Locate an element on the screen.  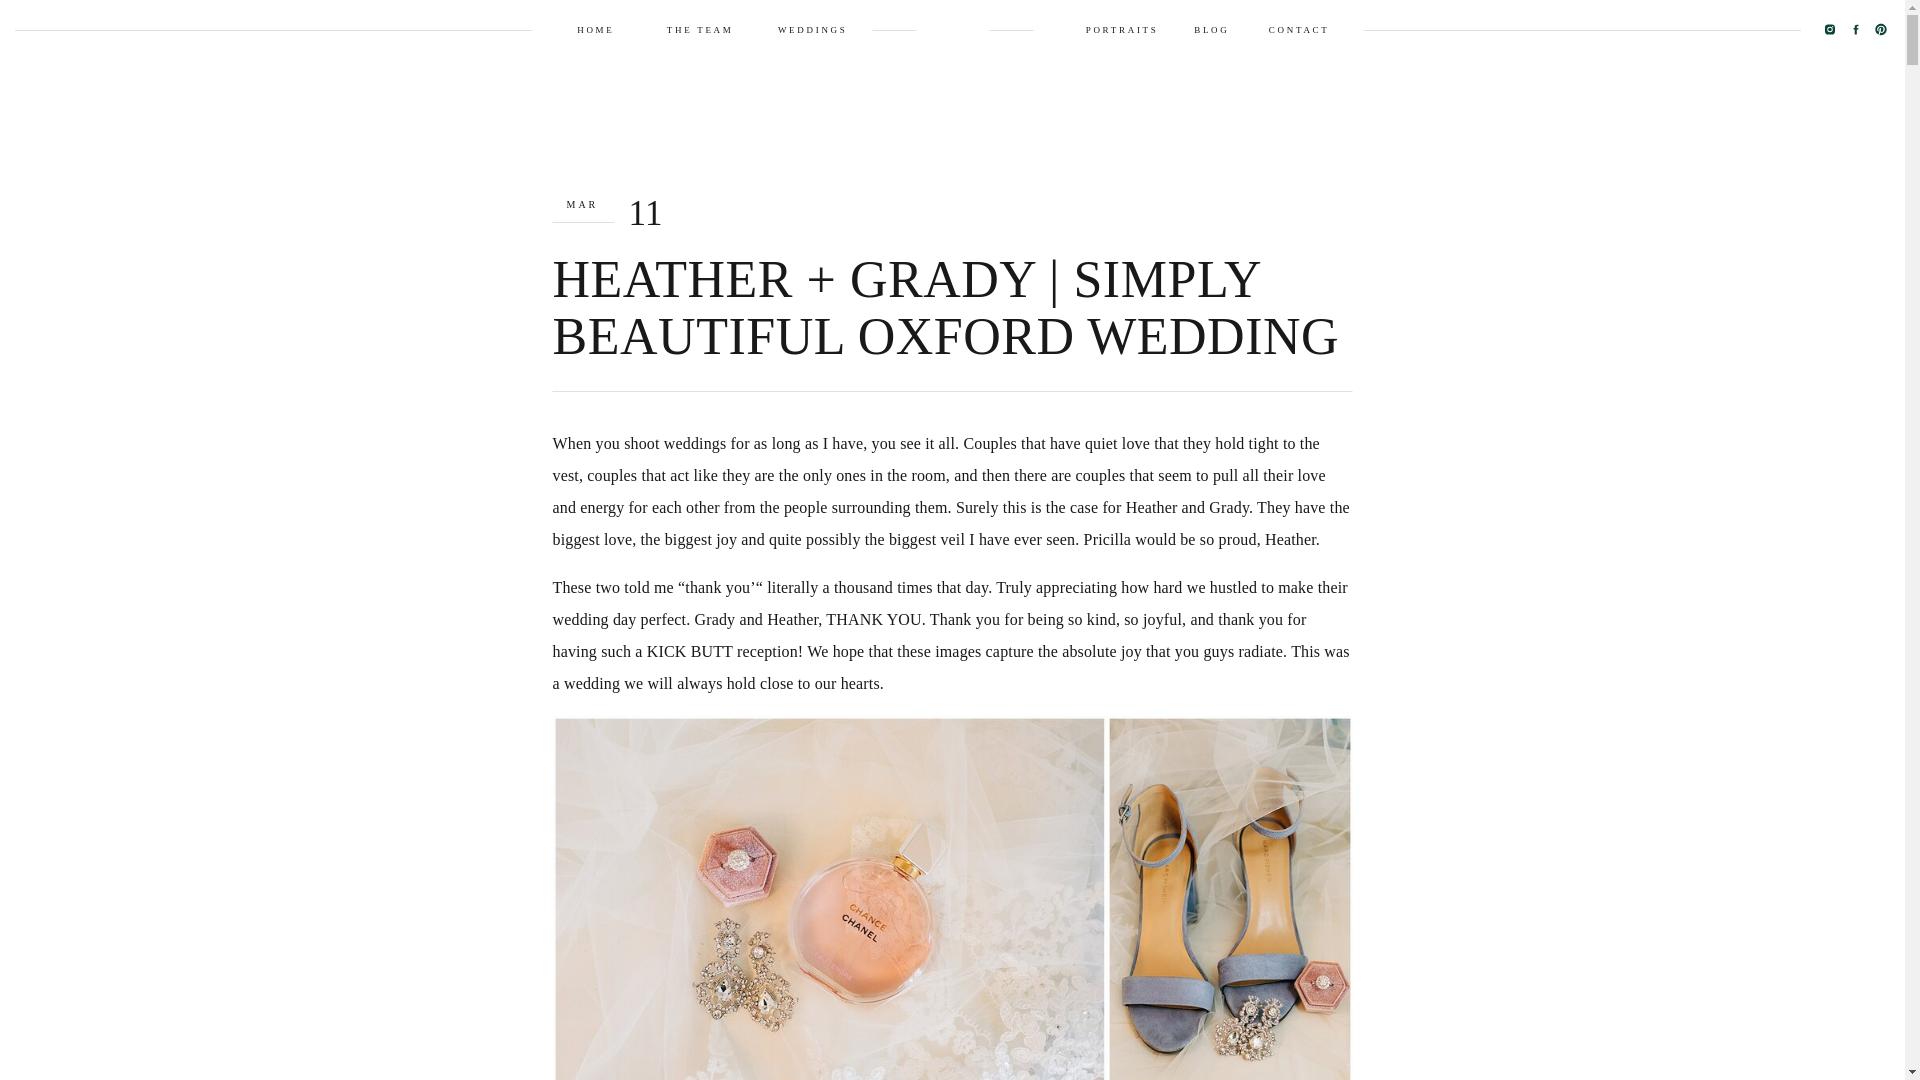
WEDDINGS is located at coordinates (805, 29).